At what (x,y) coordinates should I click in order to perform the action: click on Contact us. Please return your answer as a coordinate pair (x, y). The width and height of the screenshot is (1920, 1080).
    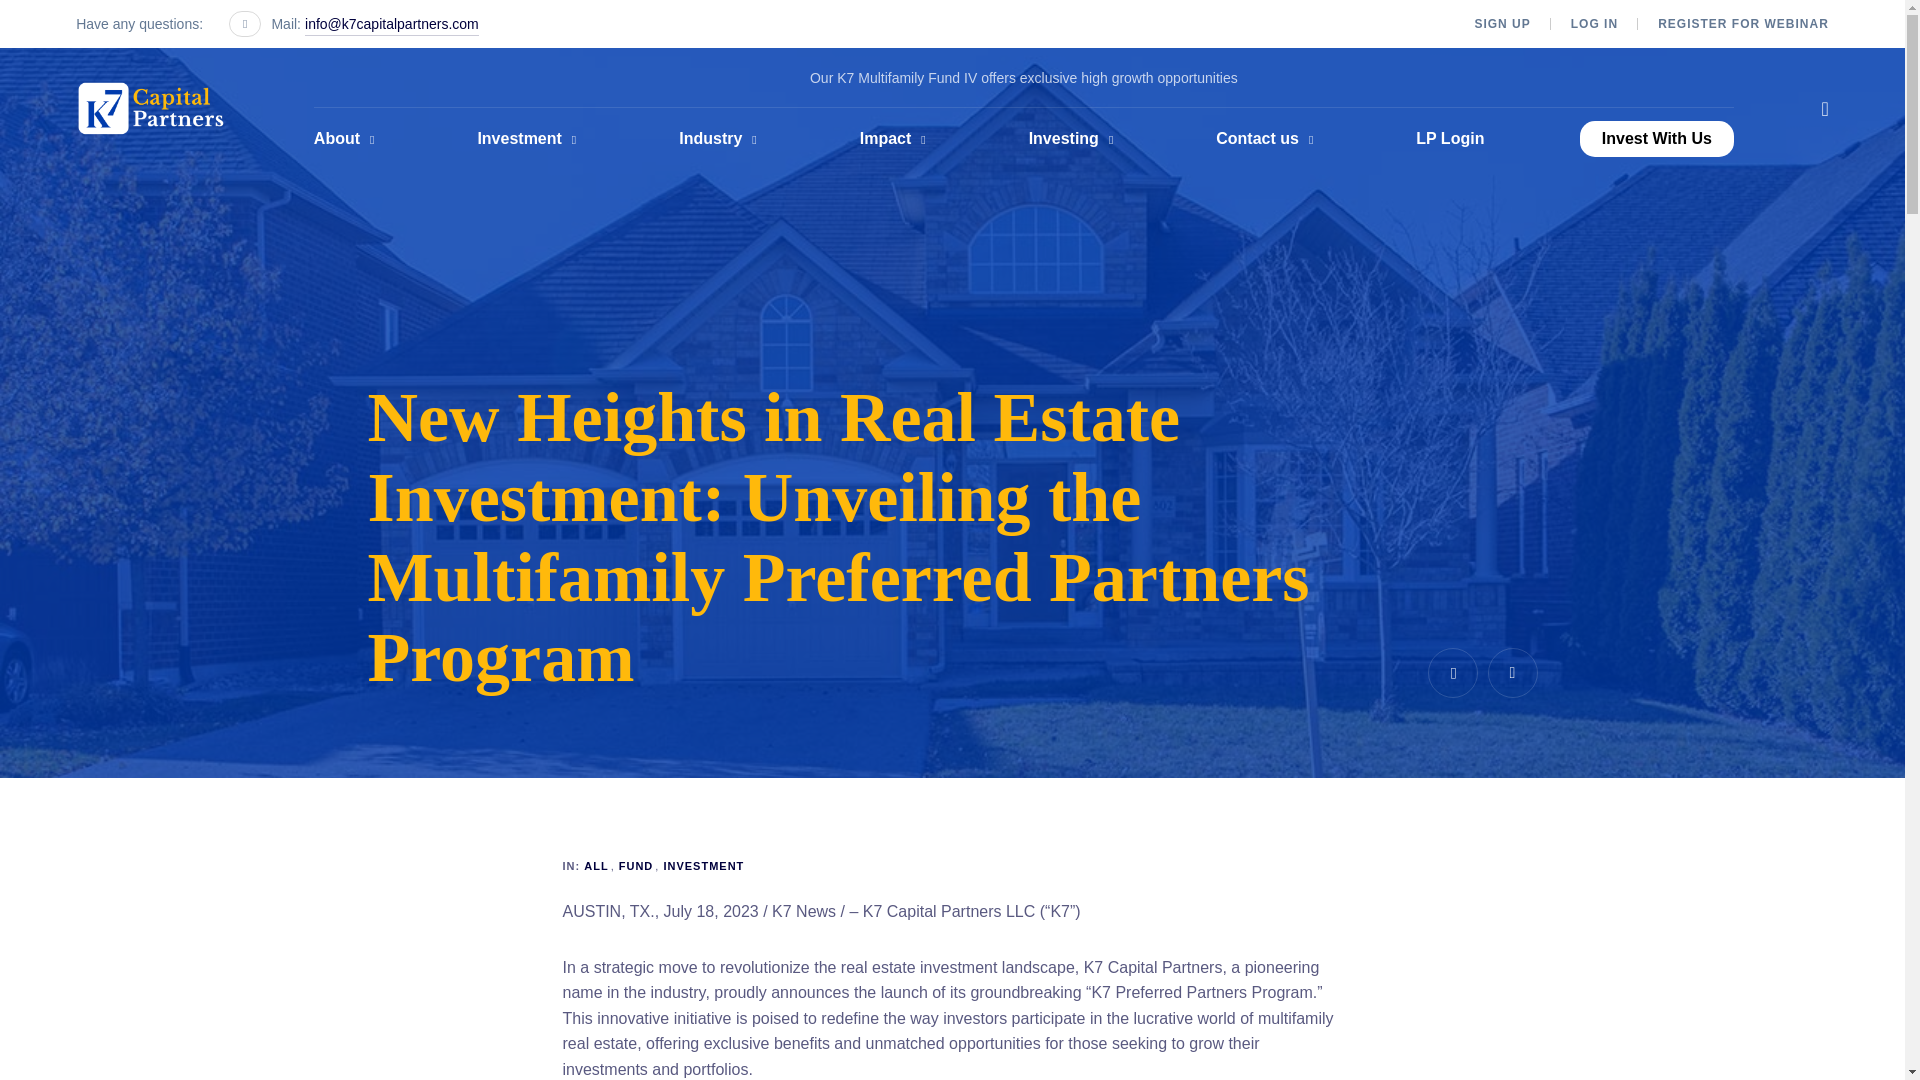
    Looking at the image, I should click on (1268, 138).